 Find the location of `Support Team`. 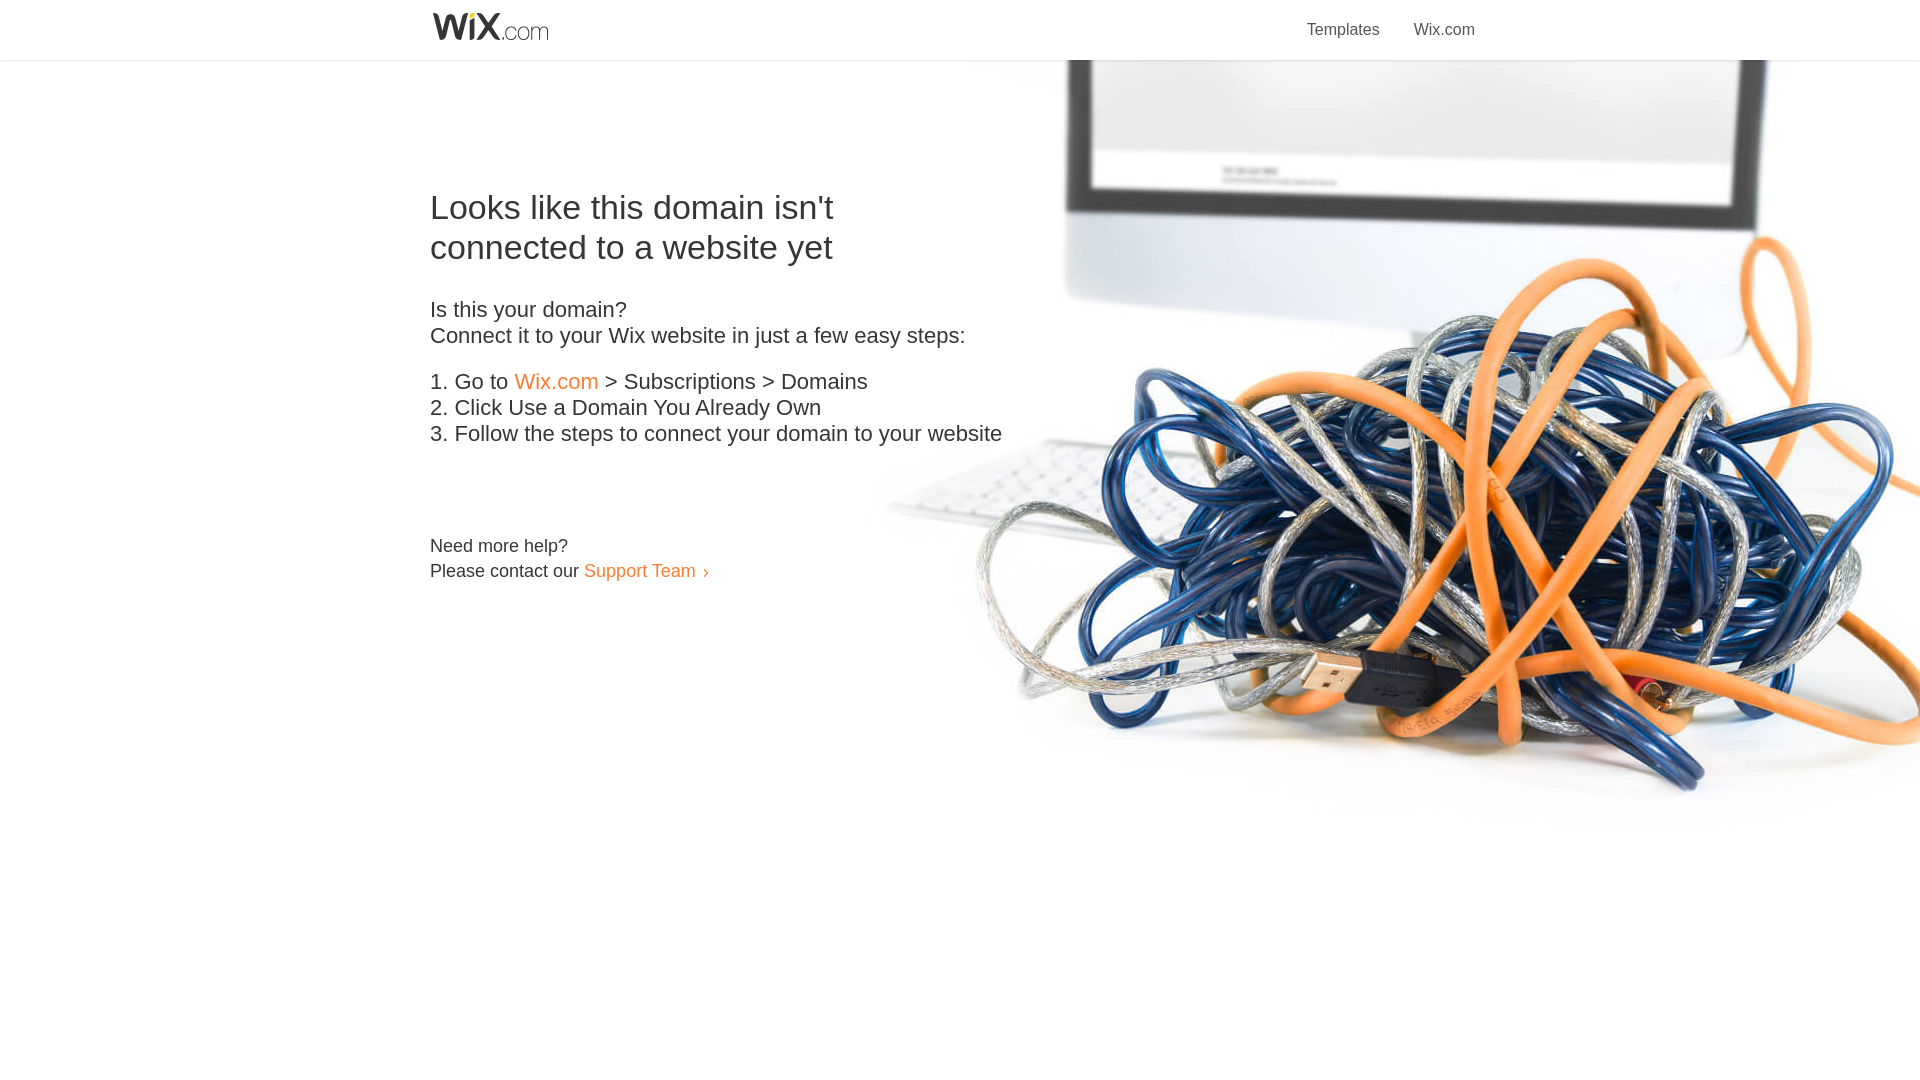

Support Team is located at coordinates (639, 570).